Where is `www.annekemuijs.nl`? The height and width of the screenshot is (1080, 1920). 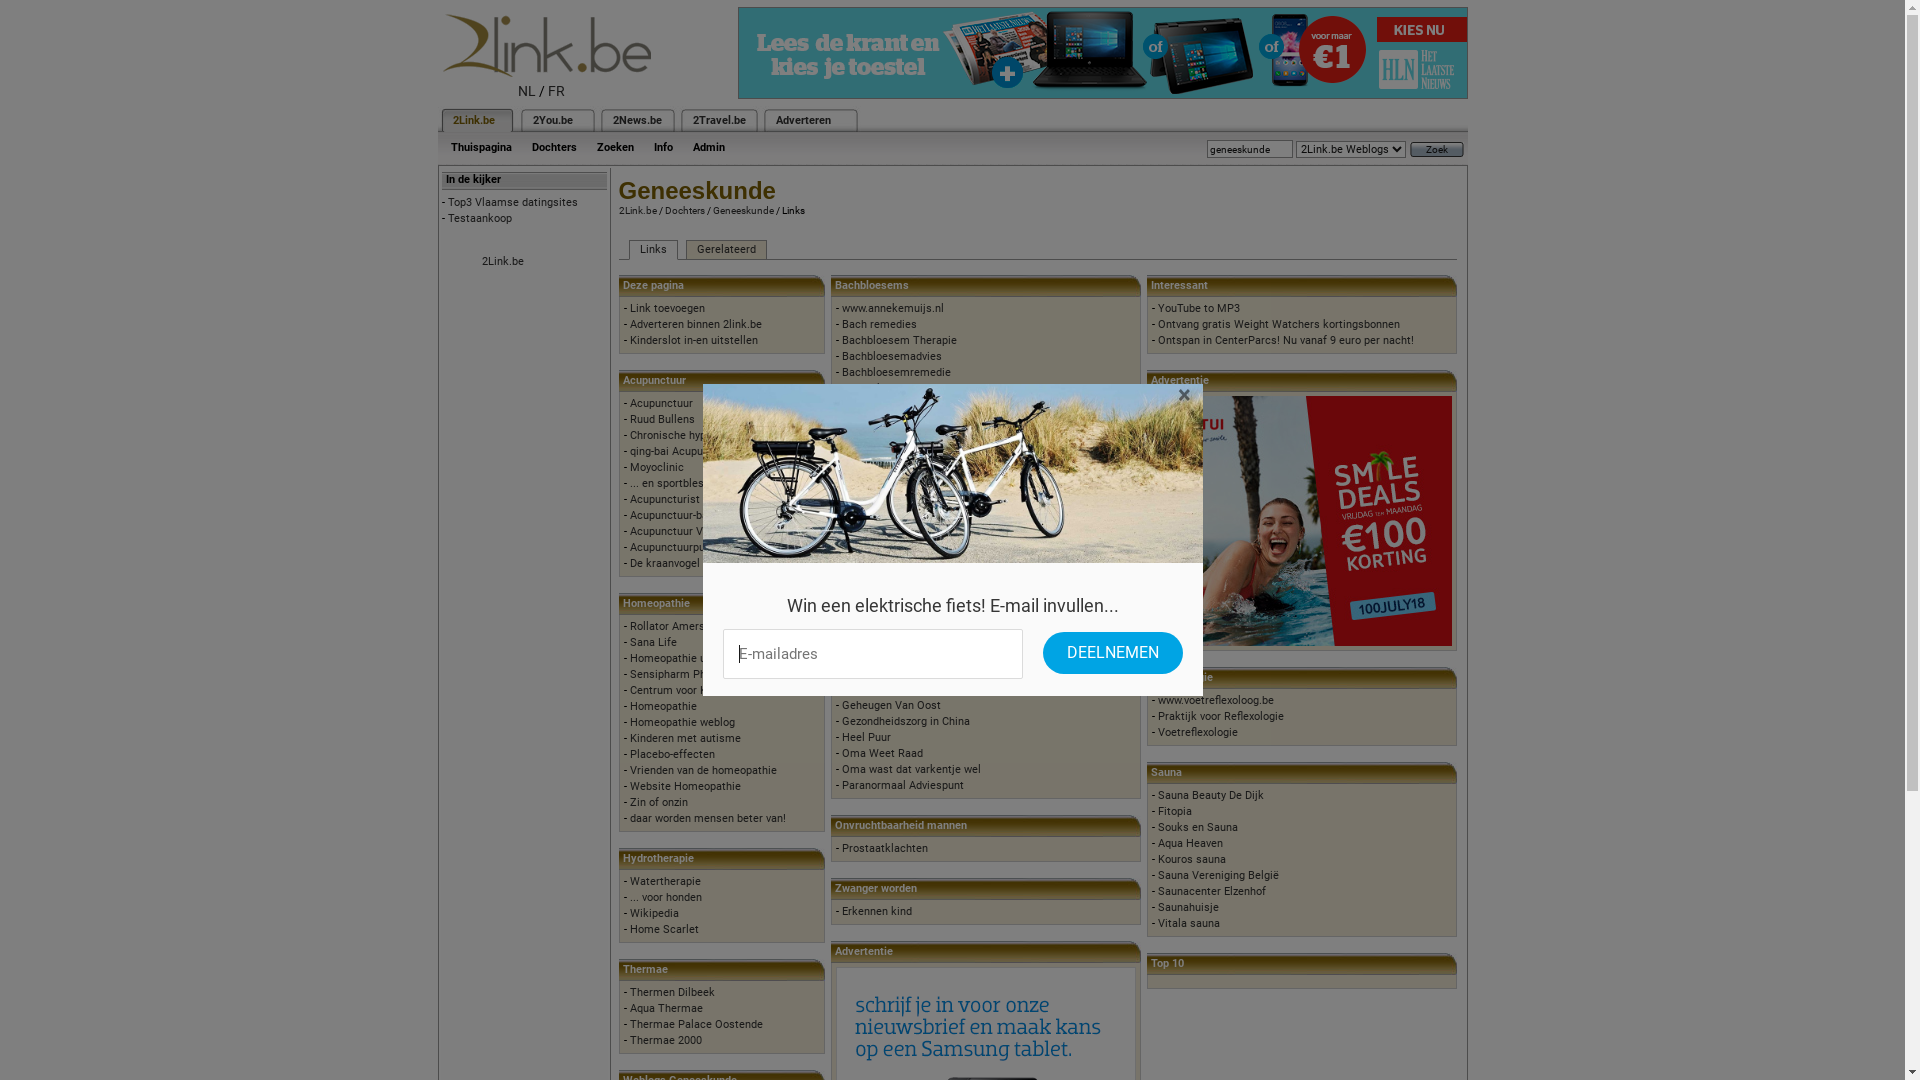 www.annekemuijs.nl is located at coordinates (893, 308).